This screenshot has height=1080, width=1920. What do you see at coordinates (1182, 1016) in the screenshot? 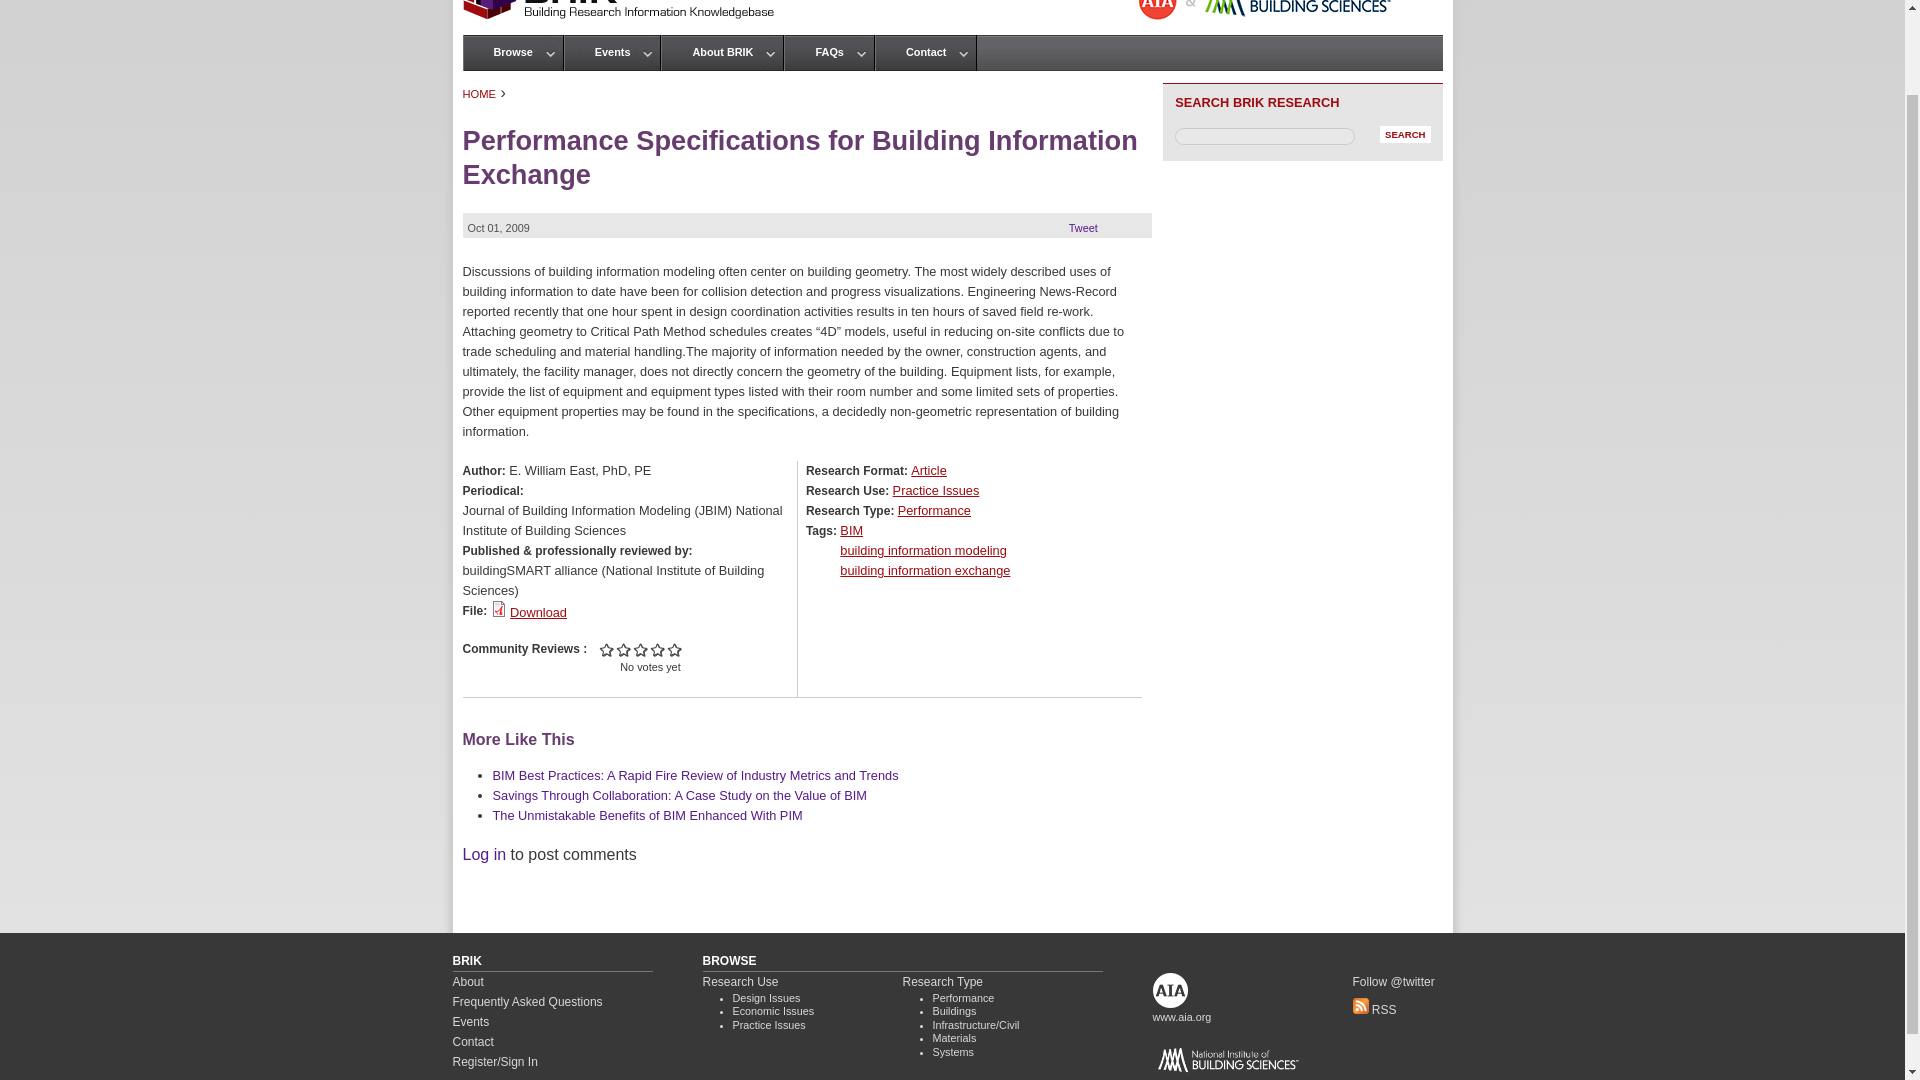
I see `www.aia.org` at bounding box center [1182, 1016].